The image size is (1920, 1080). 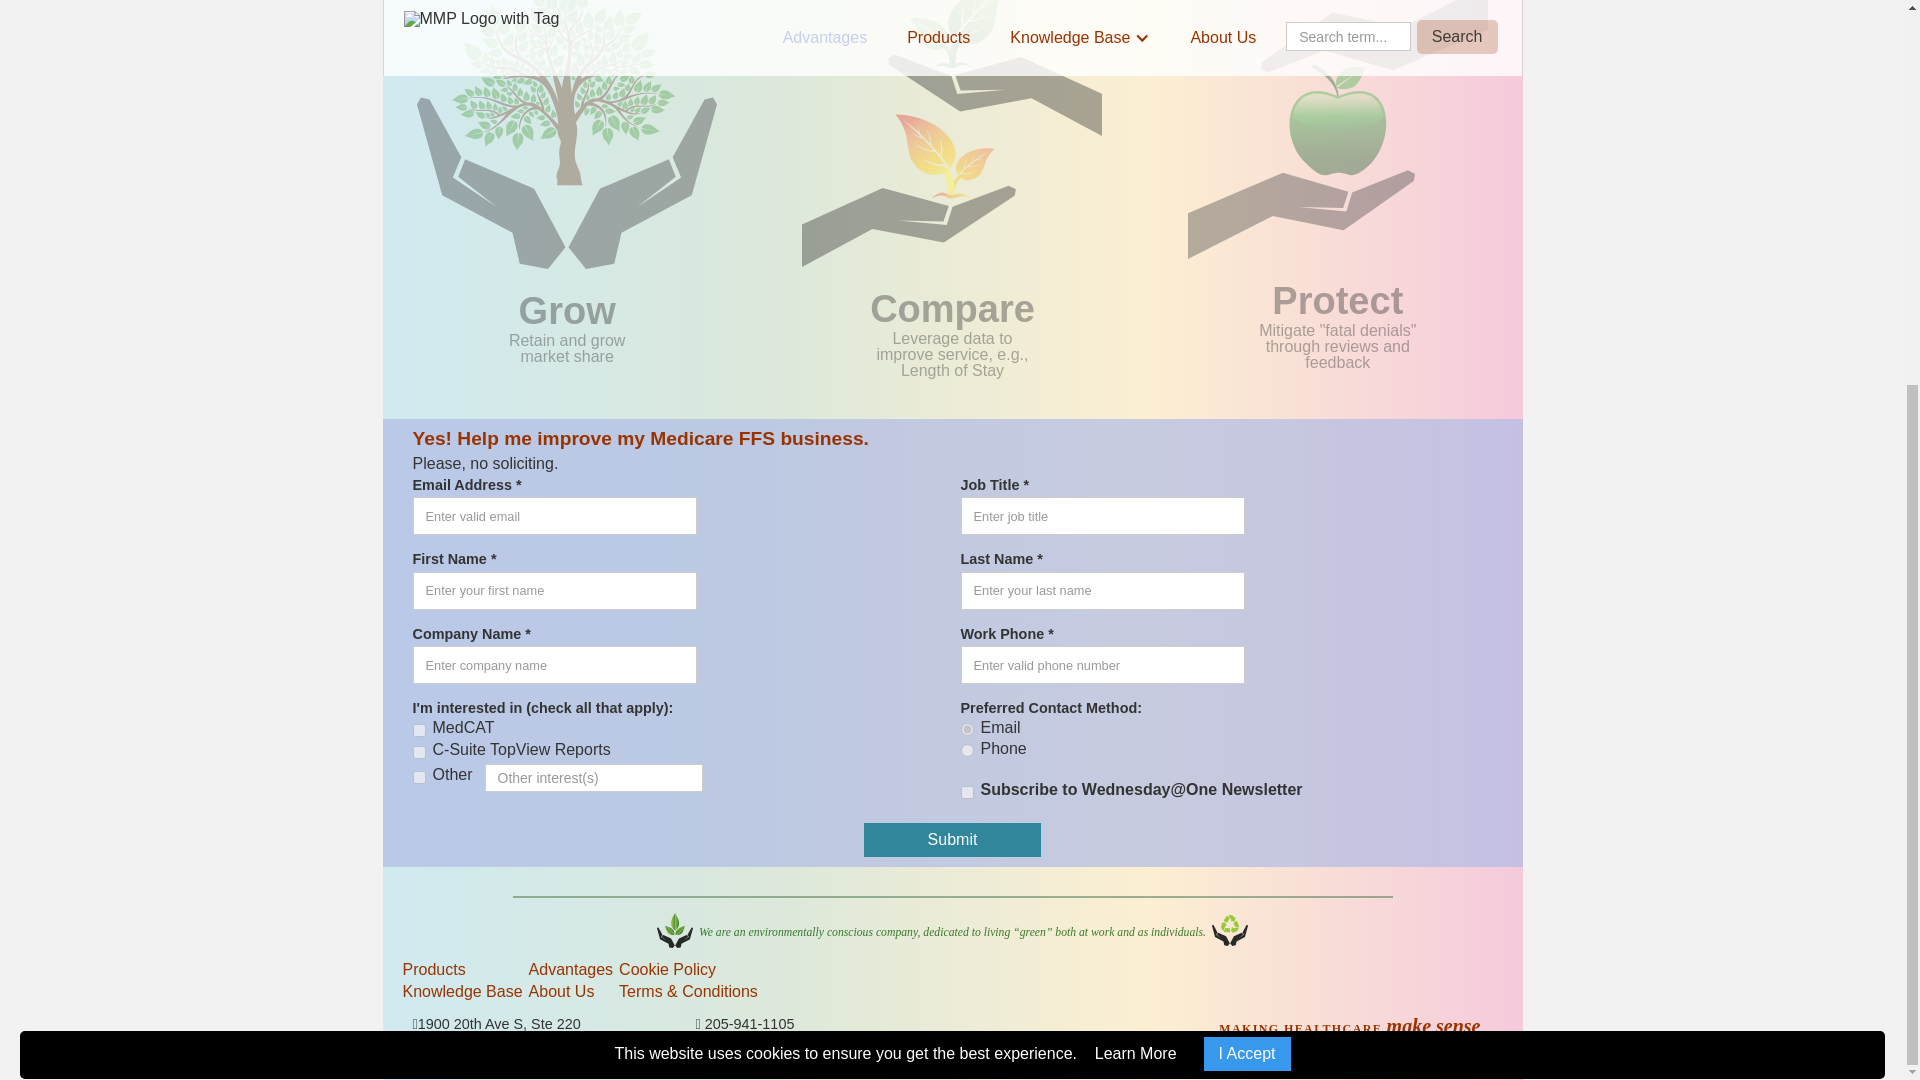 I want to click on Cookie Policy, so click(x=688, y=970).